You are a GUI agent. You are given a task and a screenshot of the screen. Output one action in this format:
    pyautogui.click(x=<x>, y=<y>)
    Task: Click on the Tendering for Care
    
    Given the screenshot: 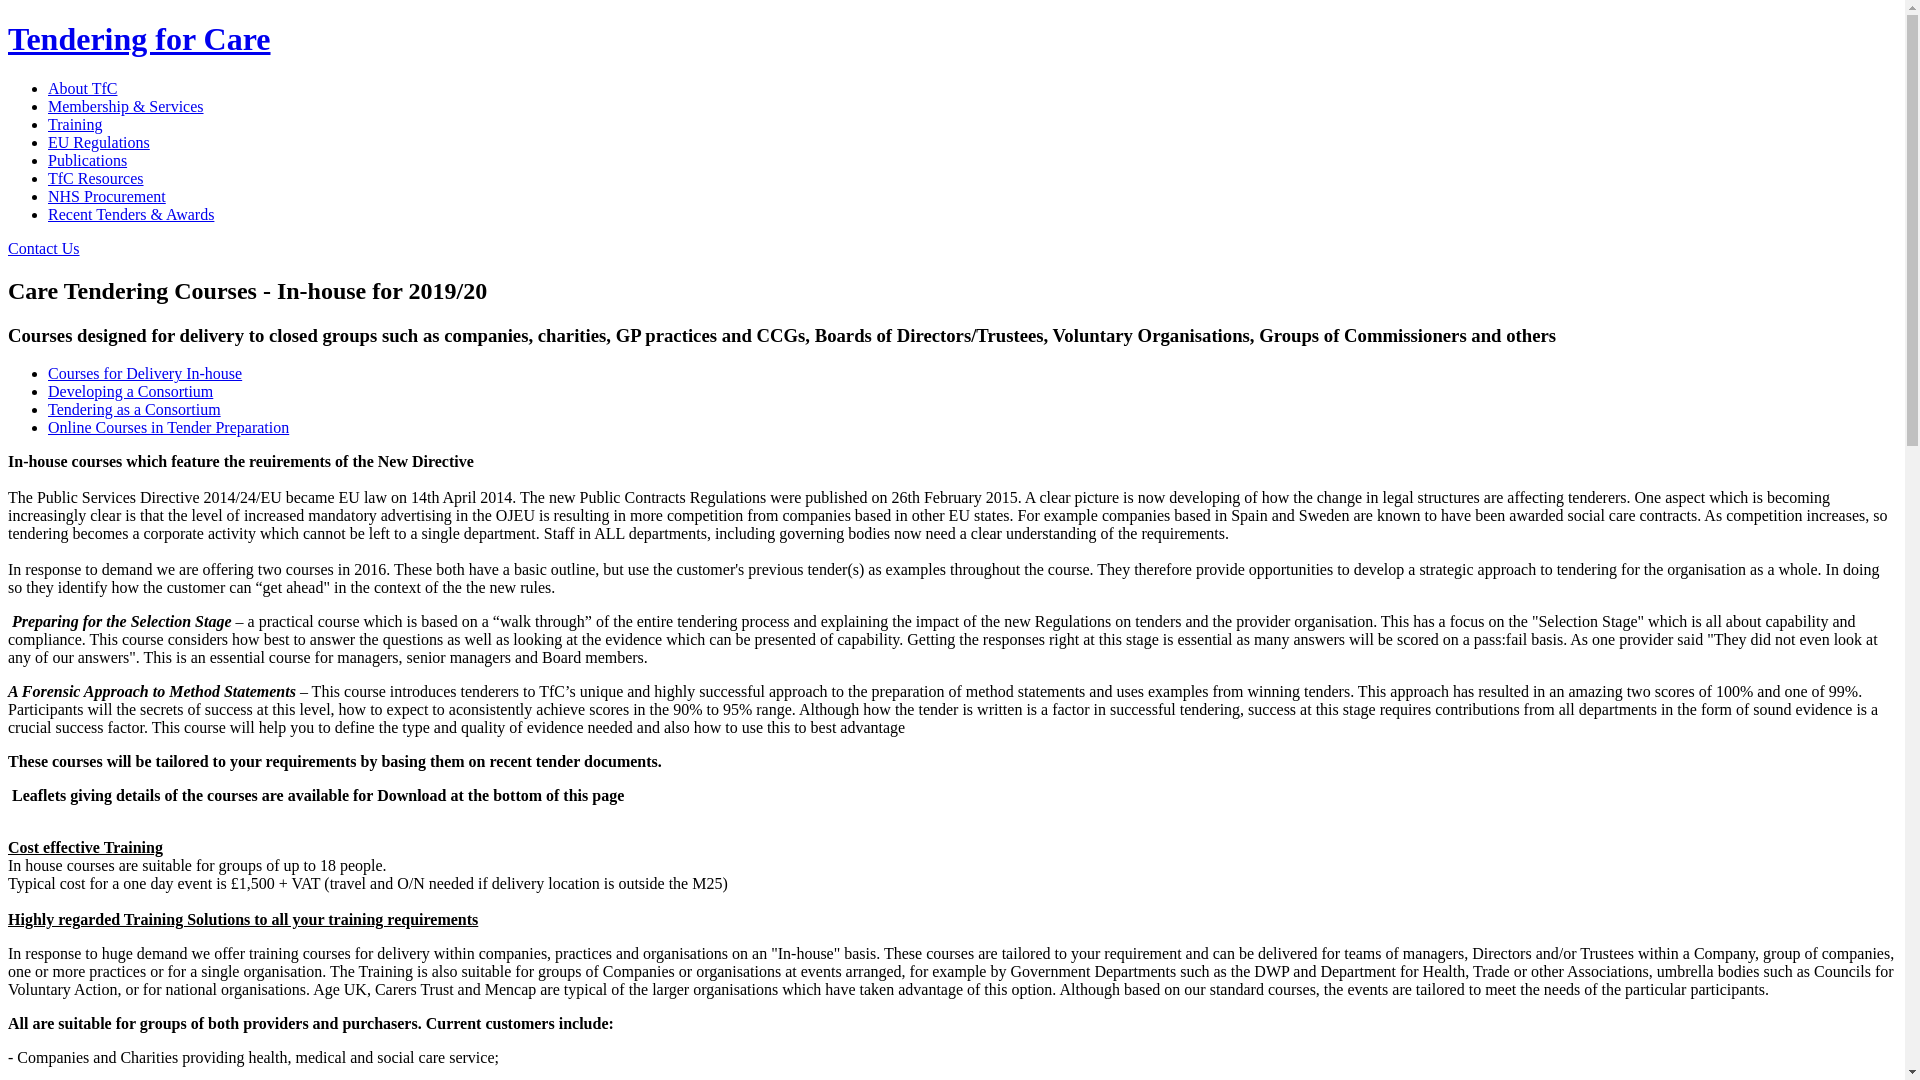 What is the action you would take?
    pyautogui.click(x=138, y=38)
    